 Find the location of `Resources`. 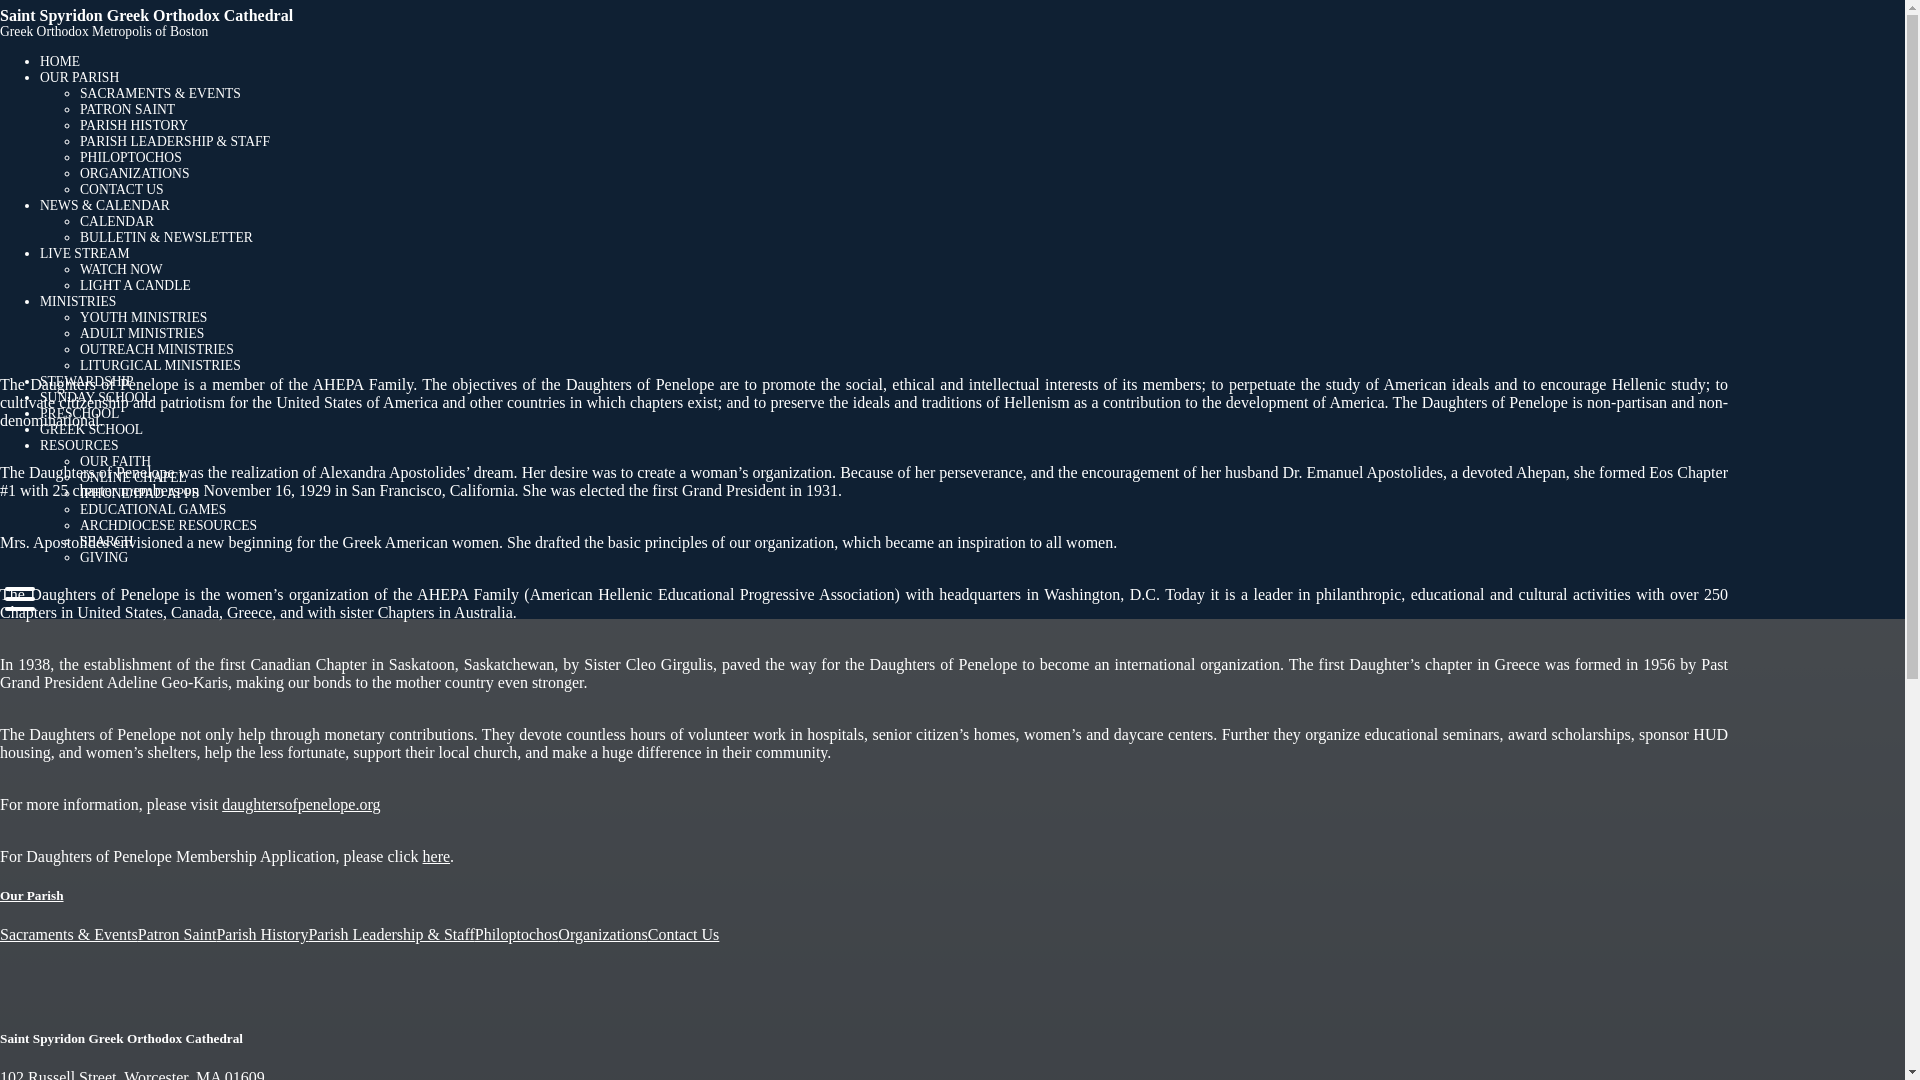

Resources is located at coordinates (80, 445).